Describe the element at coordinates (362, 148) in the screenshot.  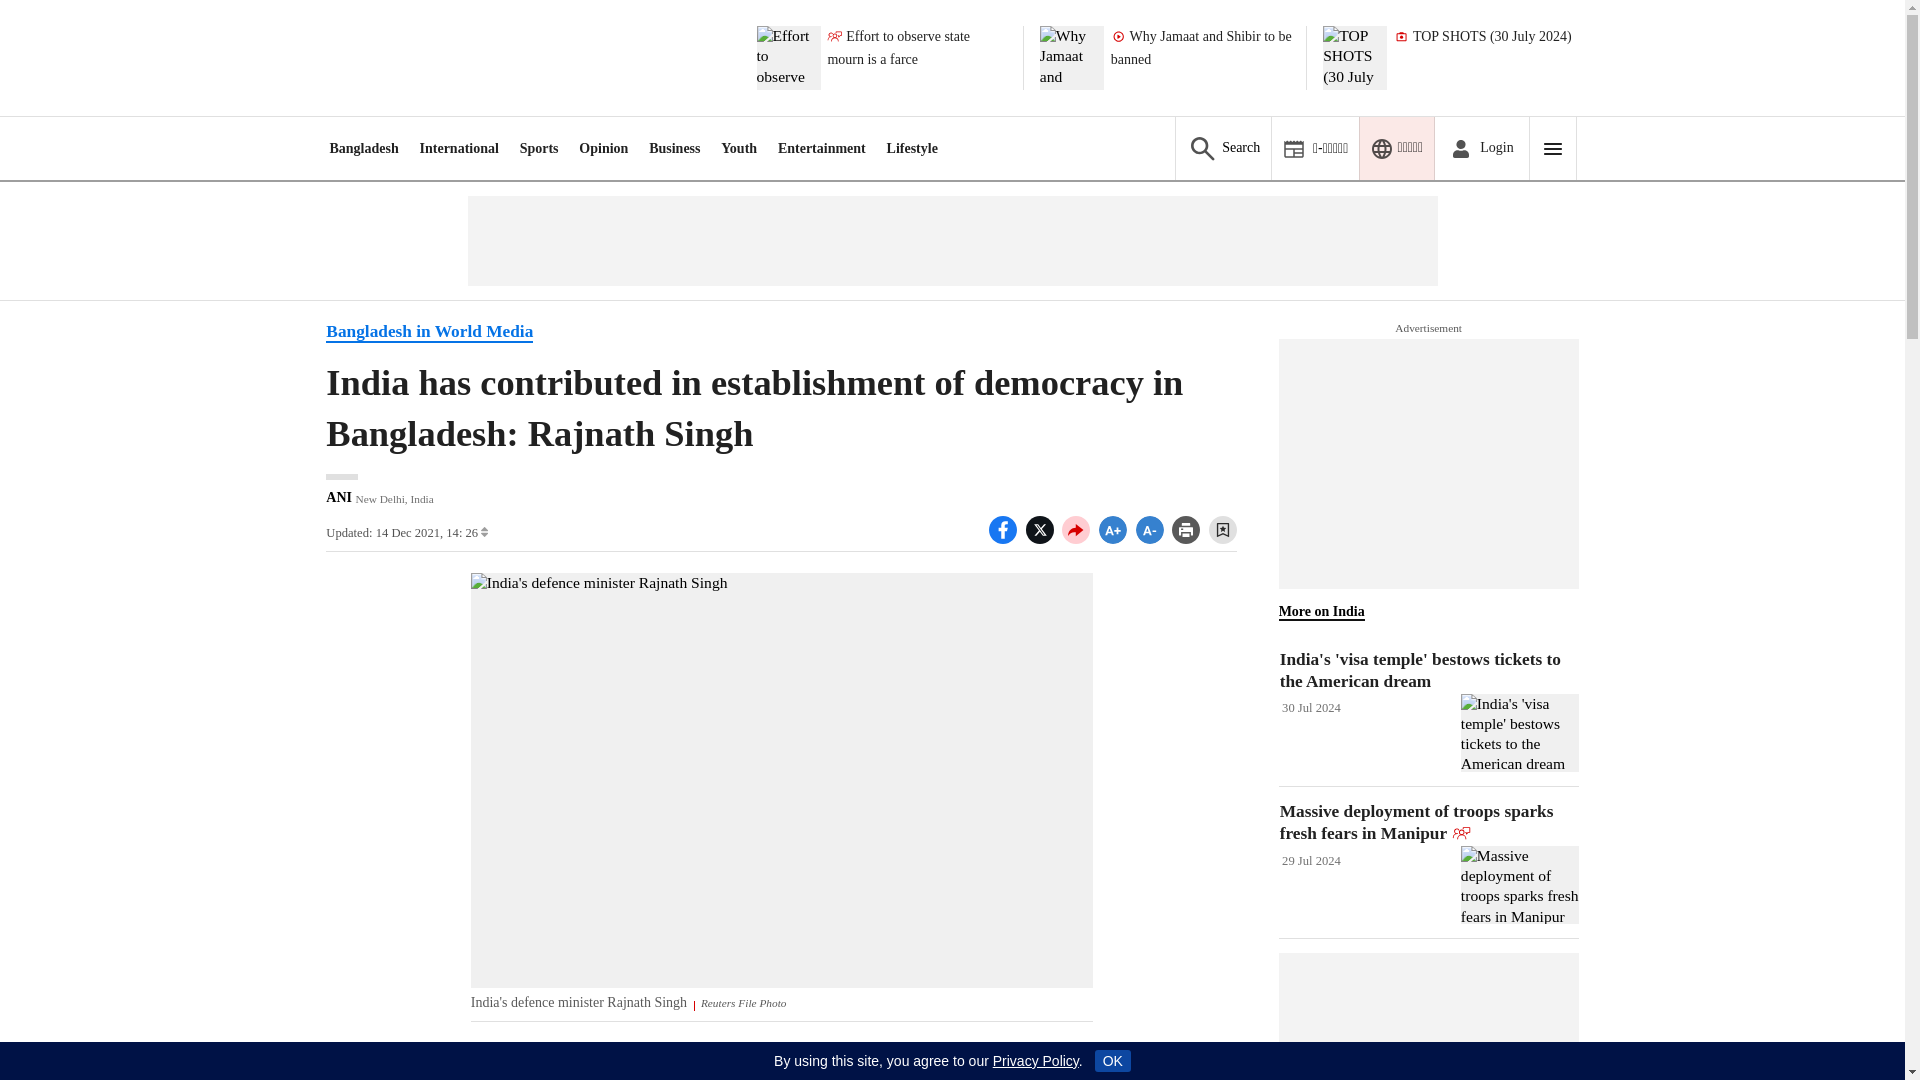
I see `Bangladesh` at that location.